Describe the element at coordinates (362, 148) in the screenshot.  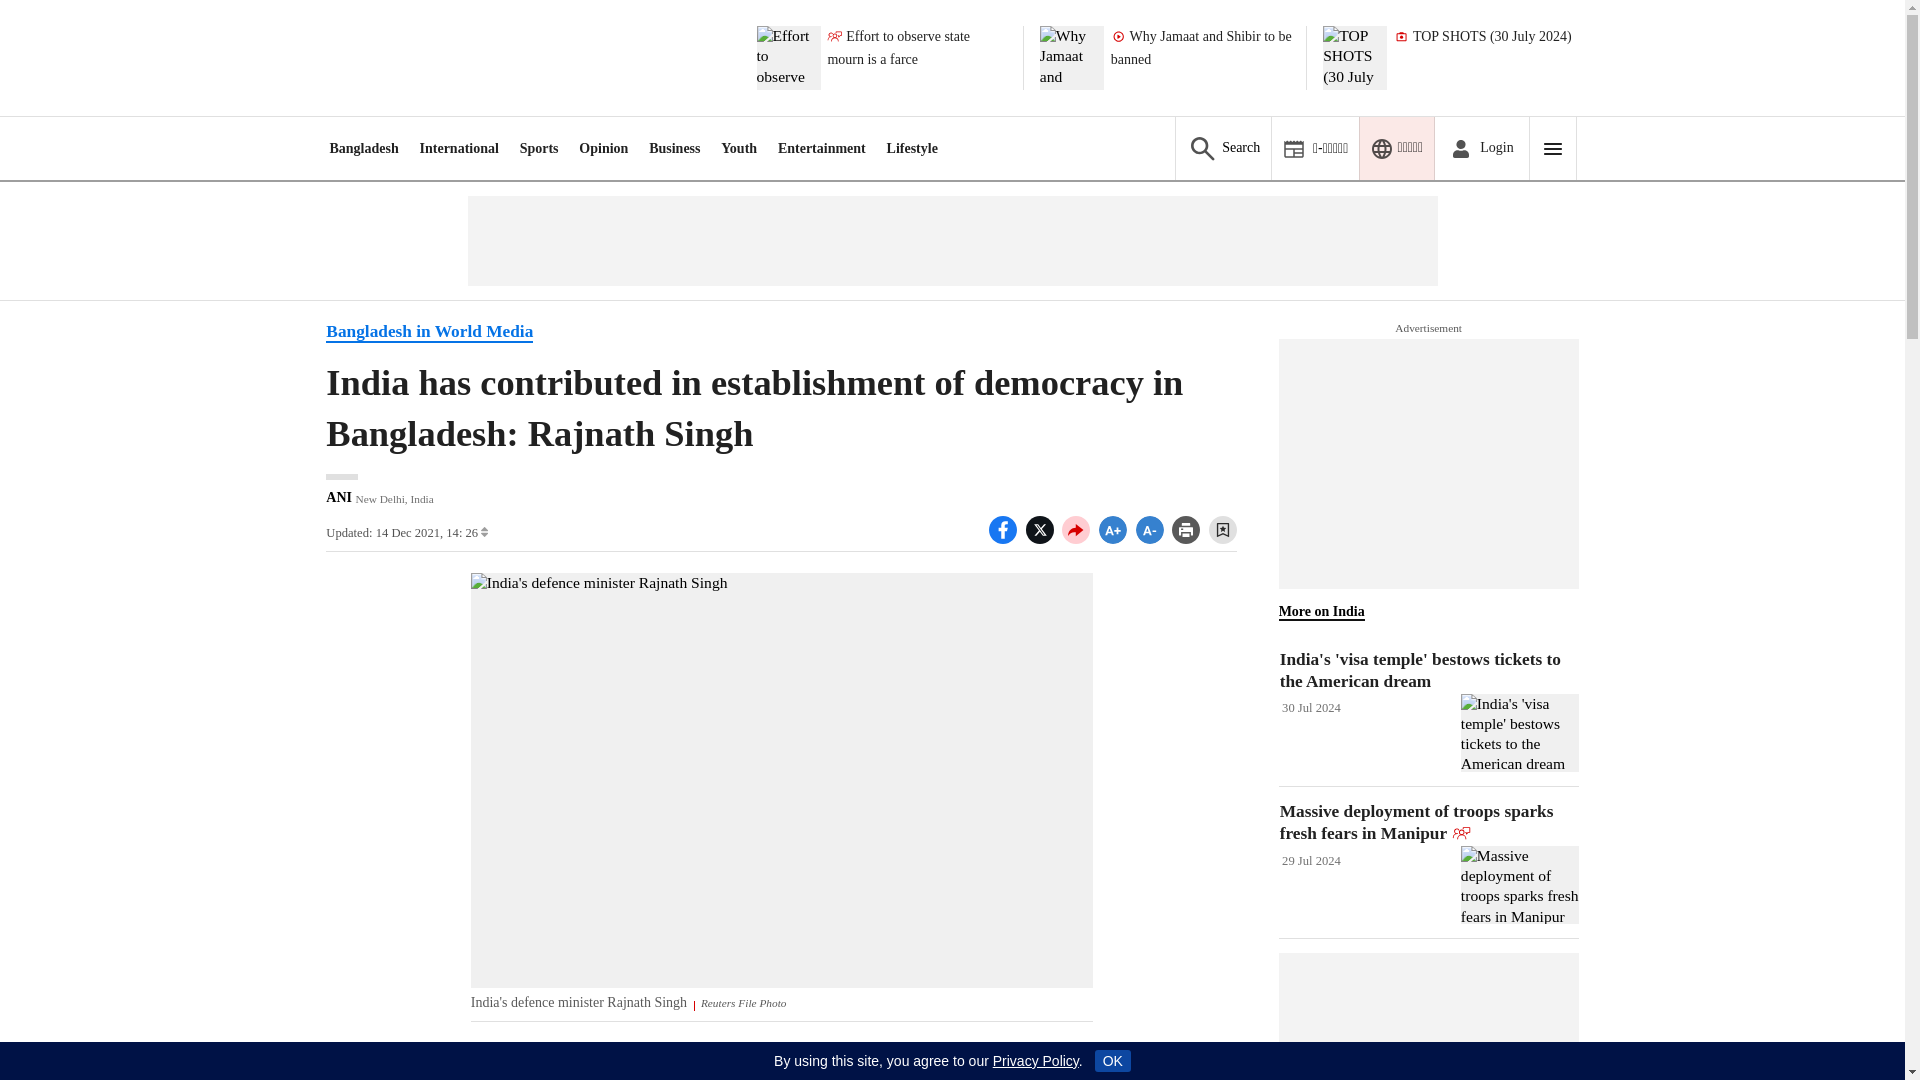
I see `Bangladesh` at that location.